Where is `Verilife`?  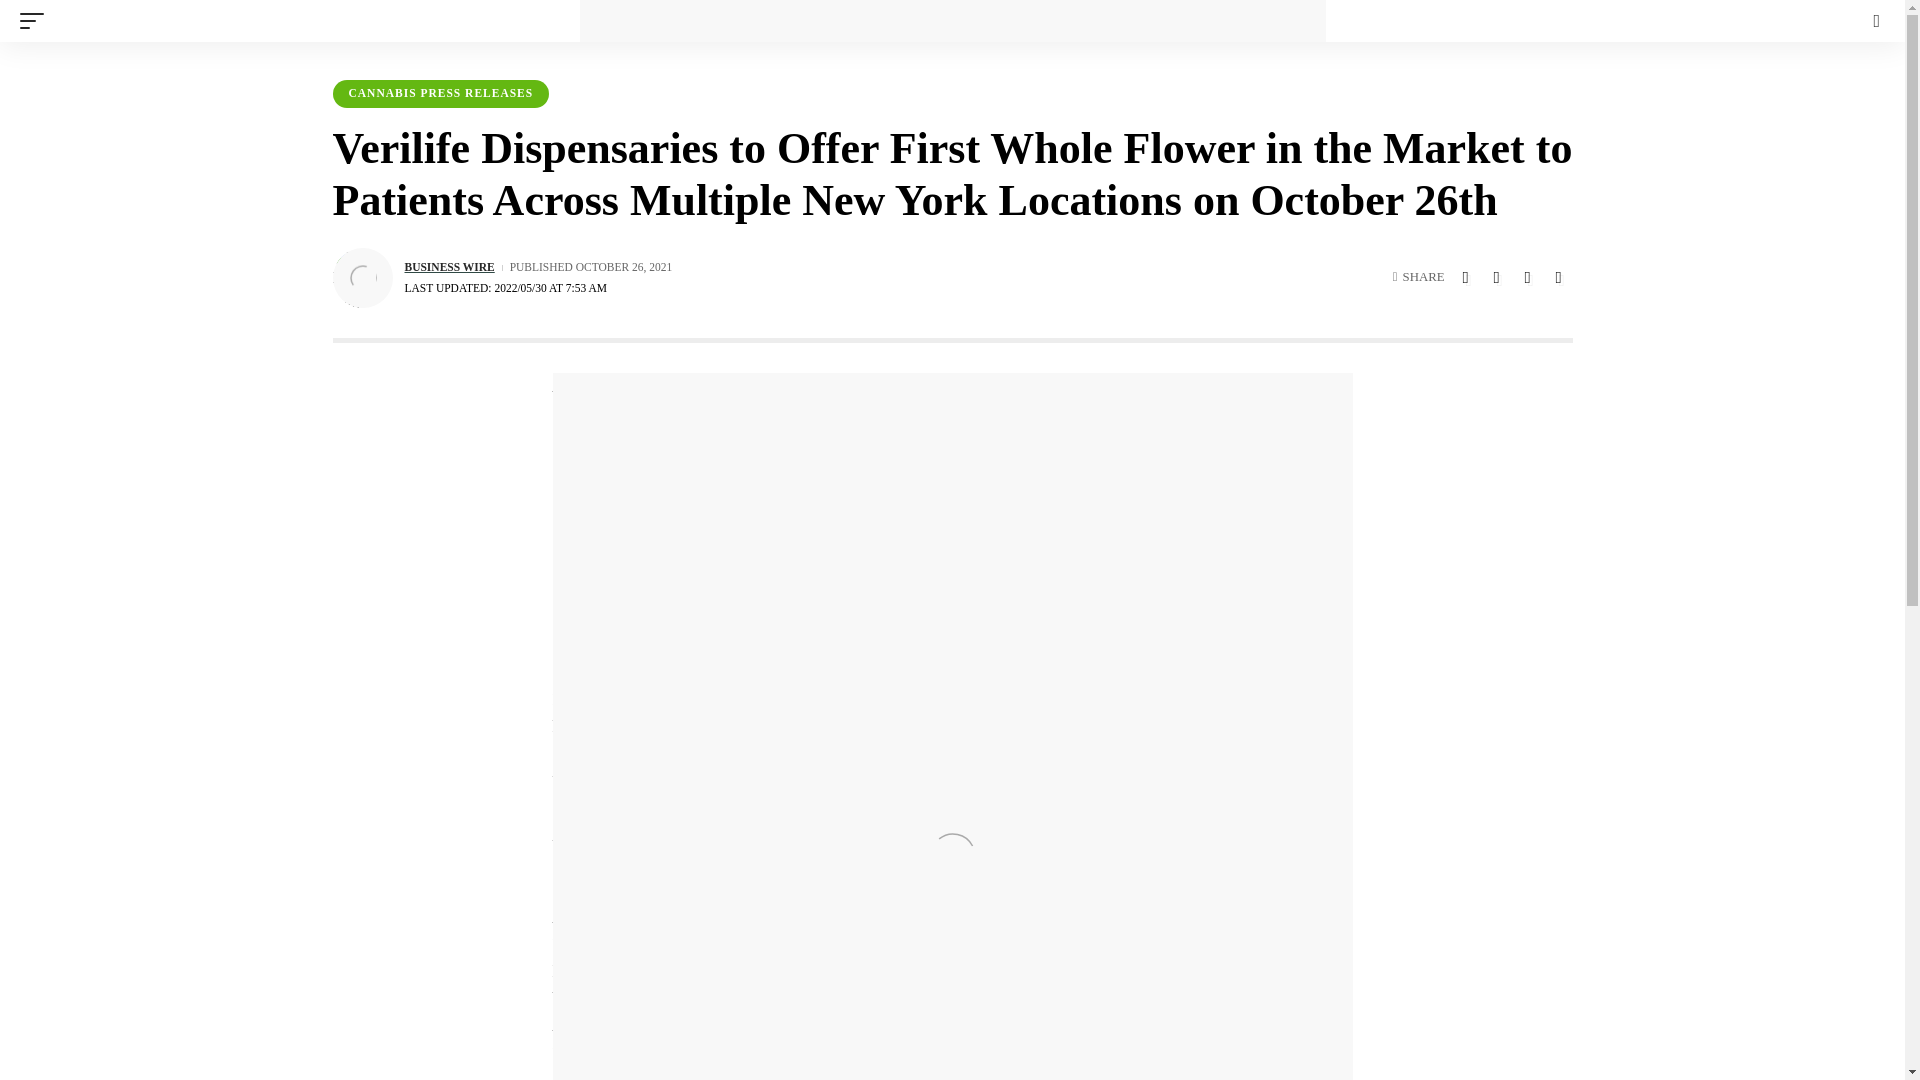
Verilife is located at coordinates (925, 440).